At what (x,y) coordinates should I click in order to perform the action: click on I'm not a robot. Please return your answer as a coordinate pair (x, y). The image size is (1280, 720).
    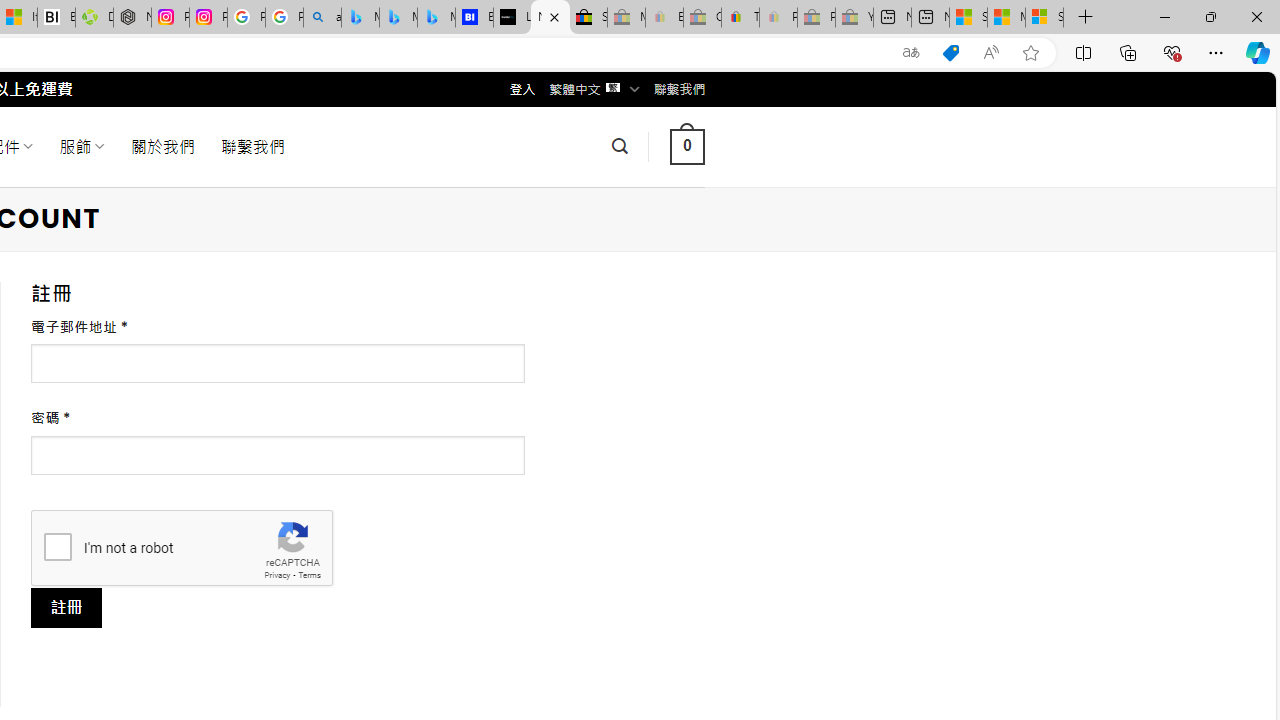
    Looking at the image, I should click on (57, 546).